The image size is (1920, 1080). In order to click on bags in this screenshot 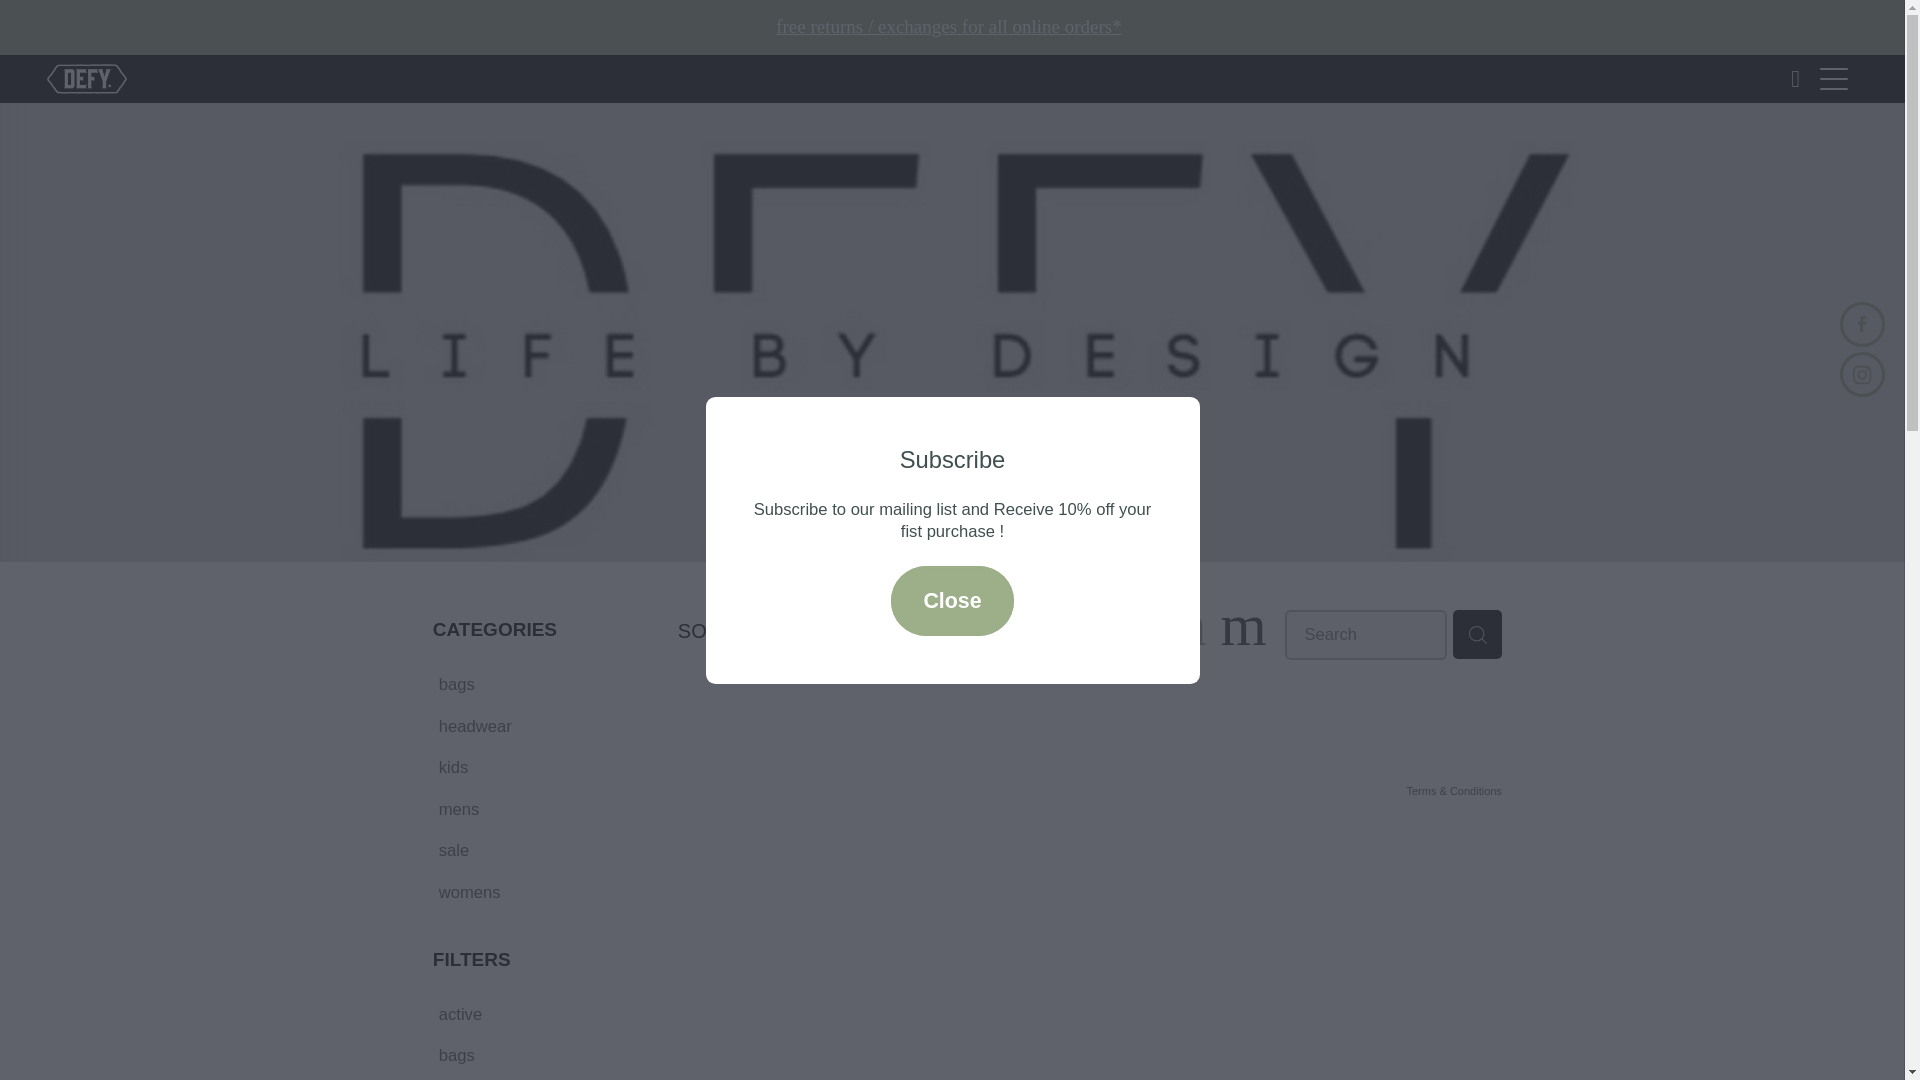, I will do `click(543, 1054)`.